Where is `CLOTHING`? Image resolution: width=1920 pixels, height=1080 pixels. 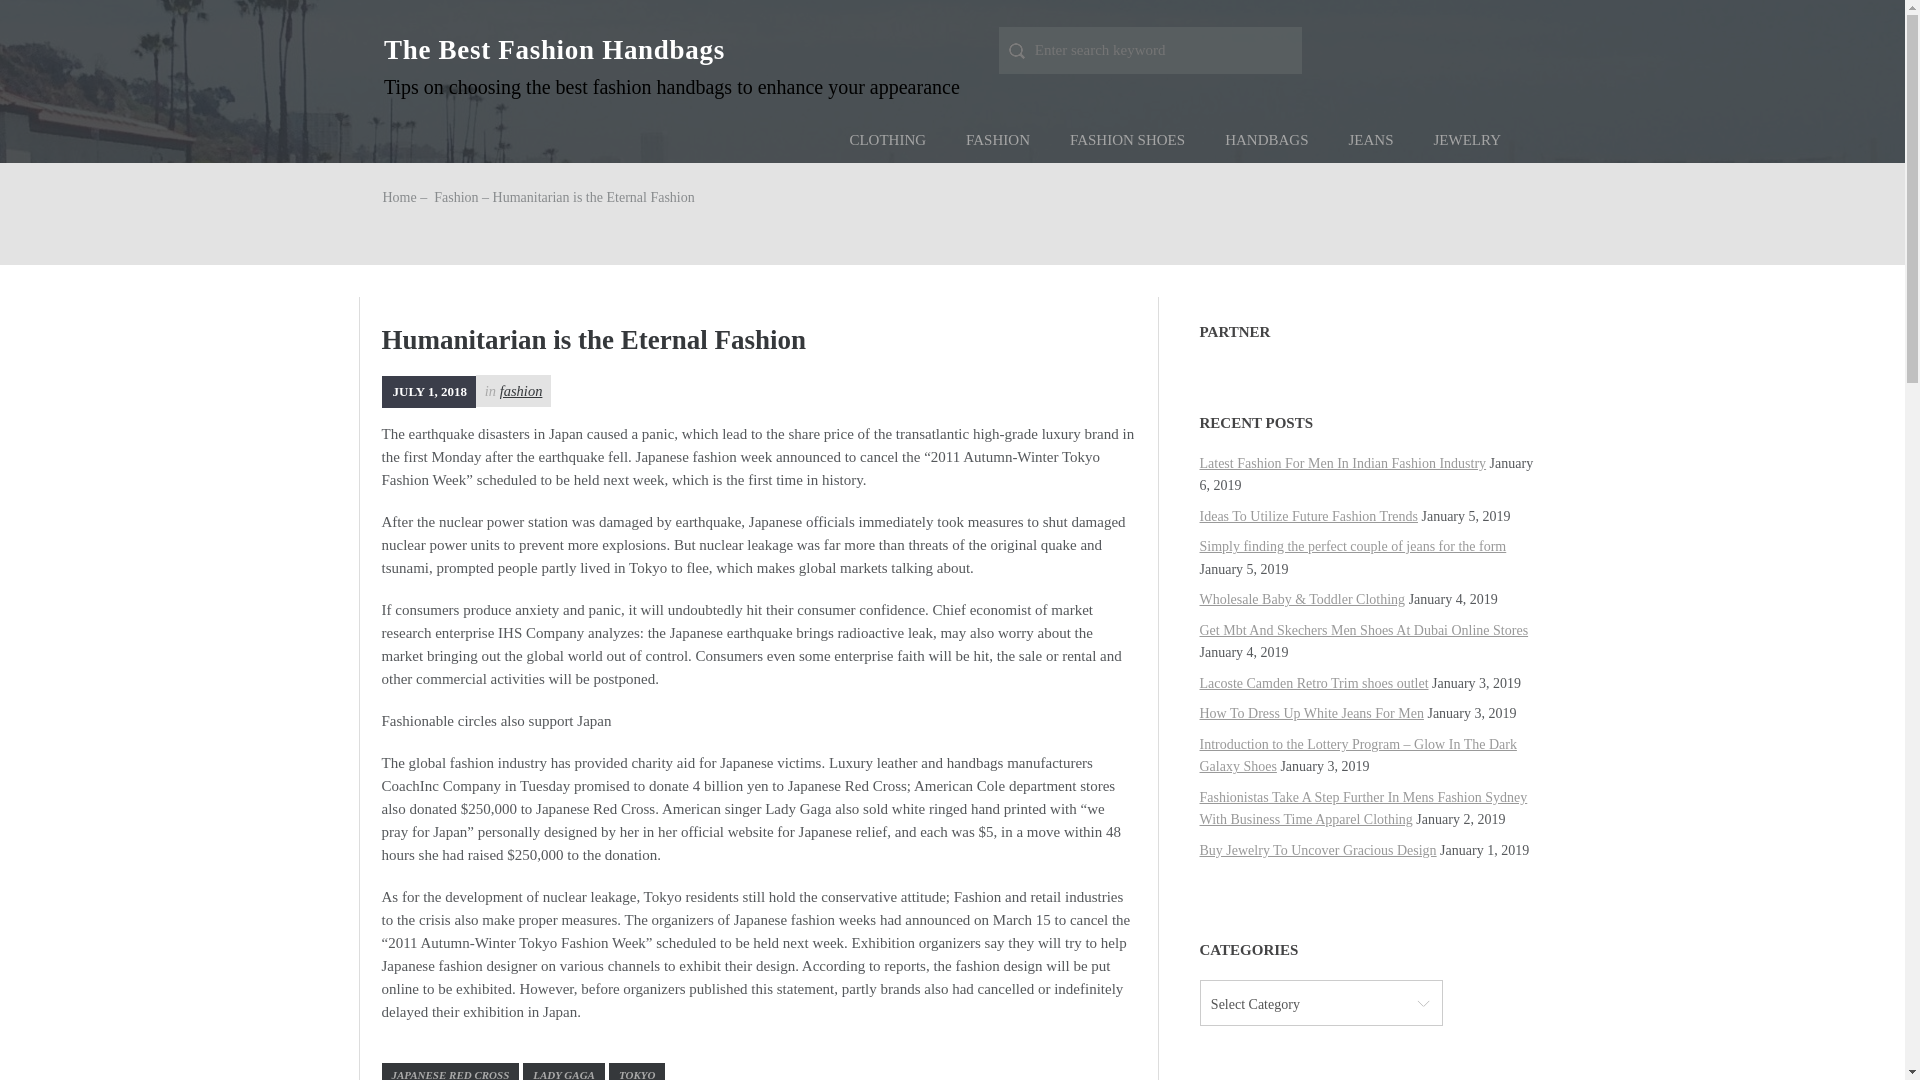
CLOTHING is located at coordinates (888, 140).